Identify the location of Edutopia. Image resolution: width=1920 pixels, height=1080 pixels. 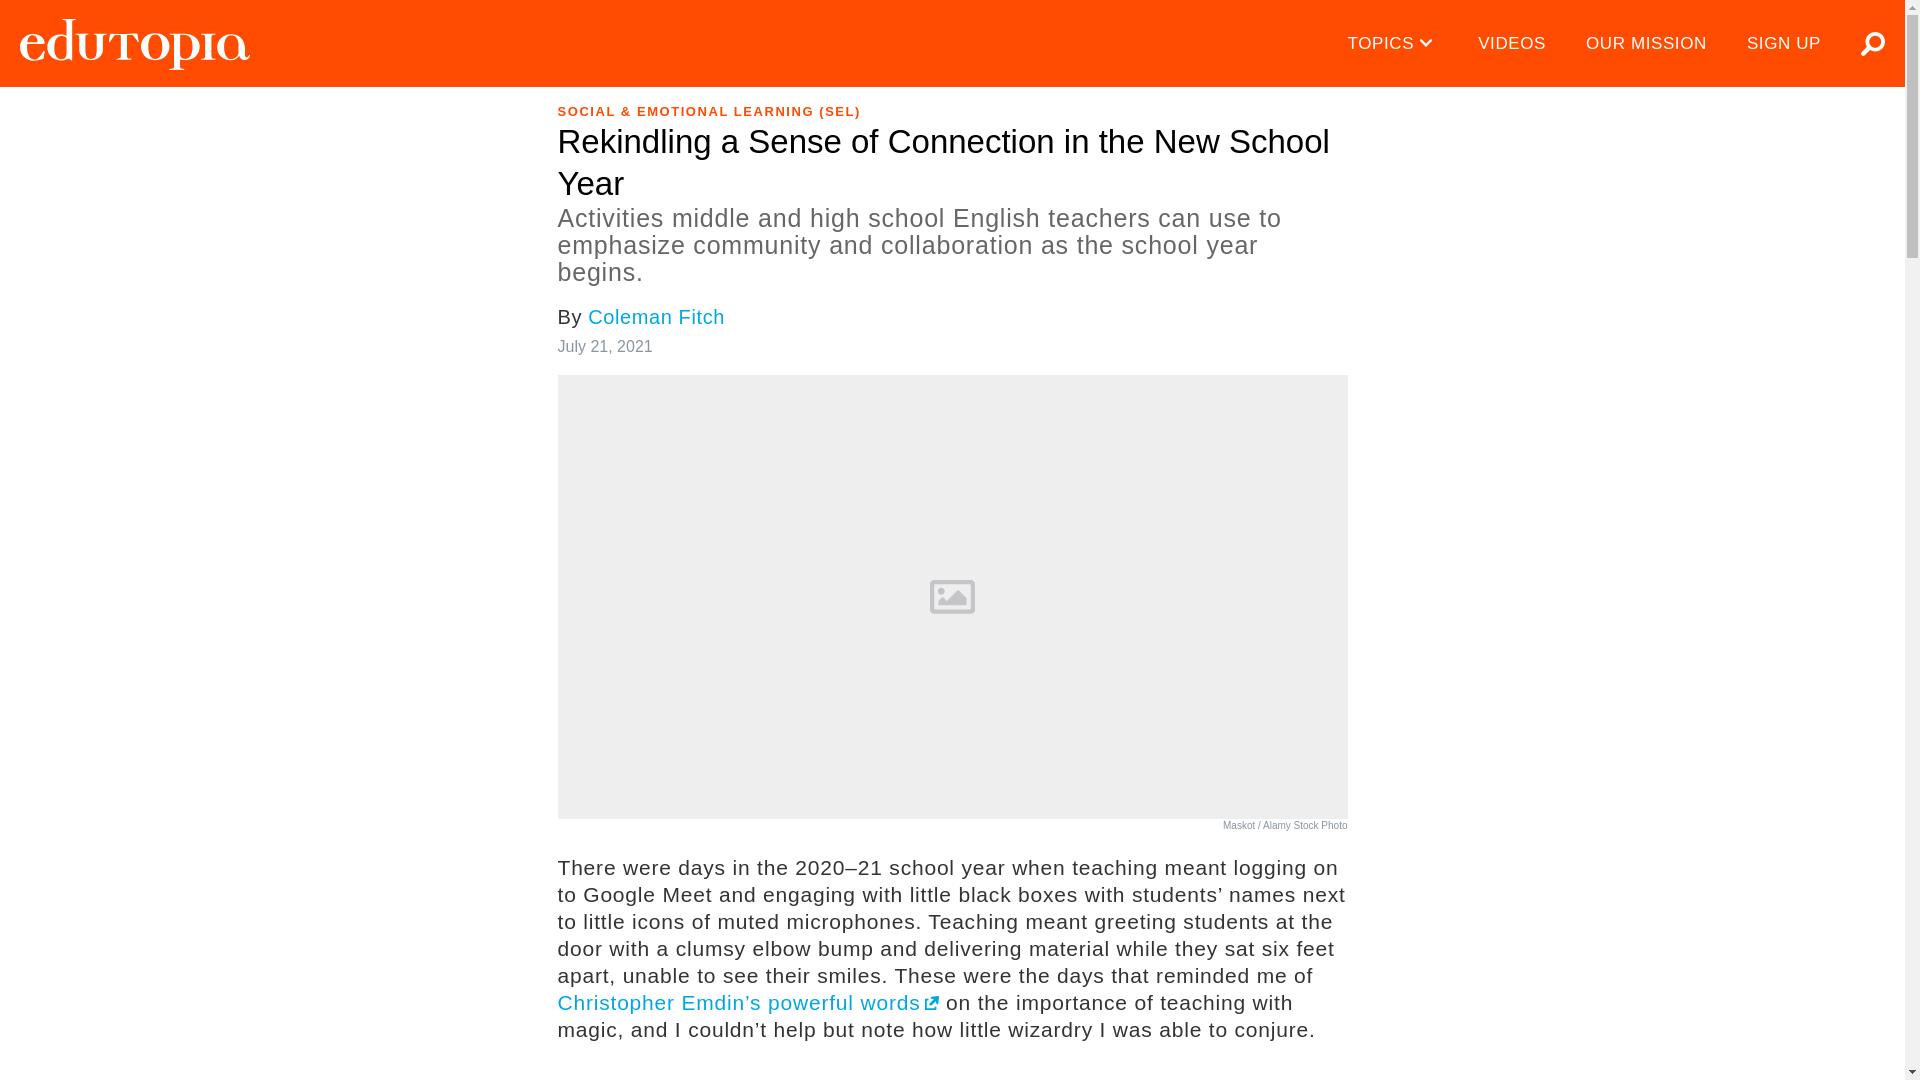
(134, 44).